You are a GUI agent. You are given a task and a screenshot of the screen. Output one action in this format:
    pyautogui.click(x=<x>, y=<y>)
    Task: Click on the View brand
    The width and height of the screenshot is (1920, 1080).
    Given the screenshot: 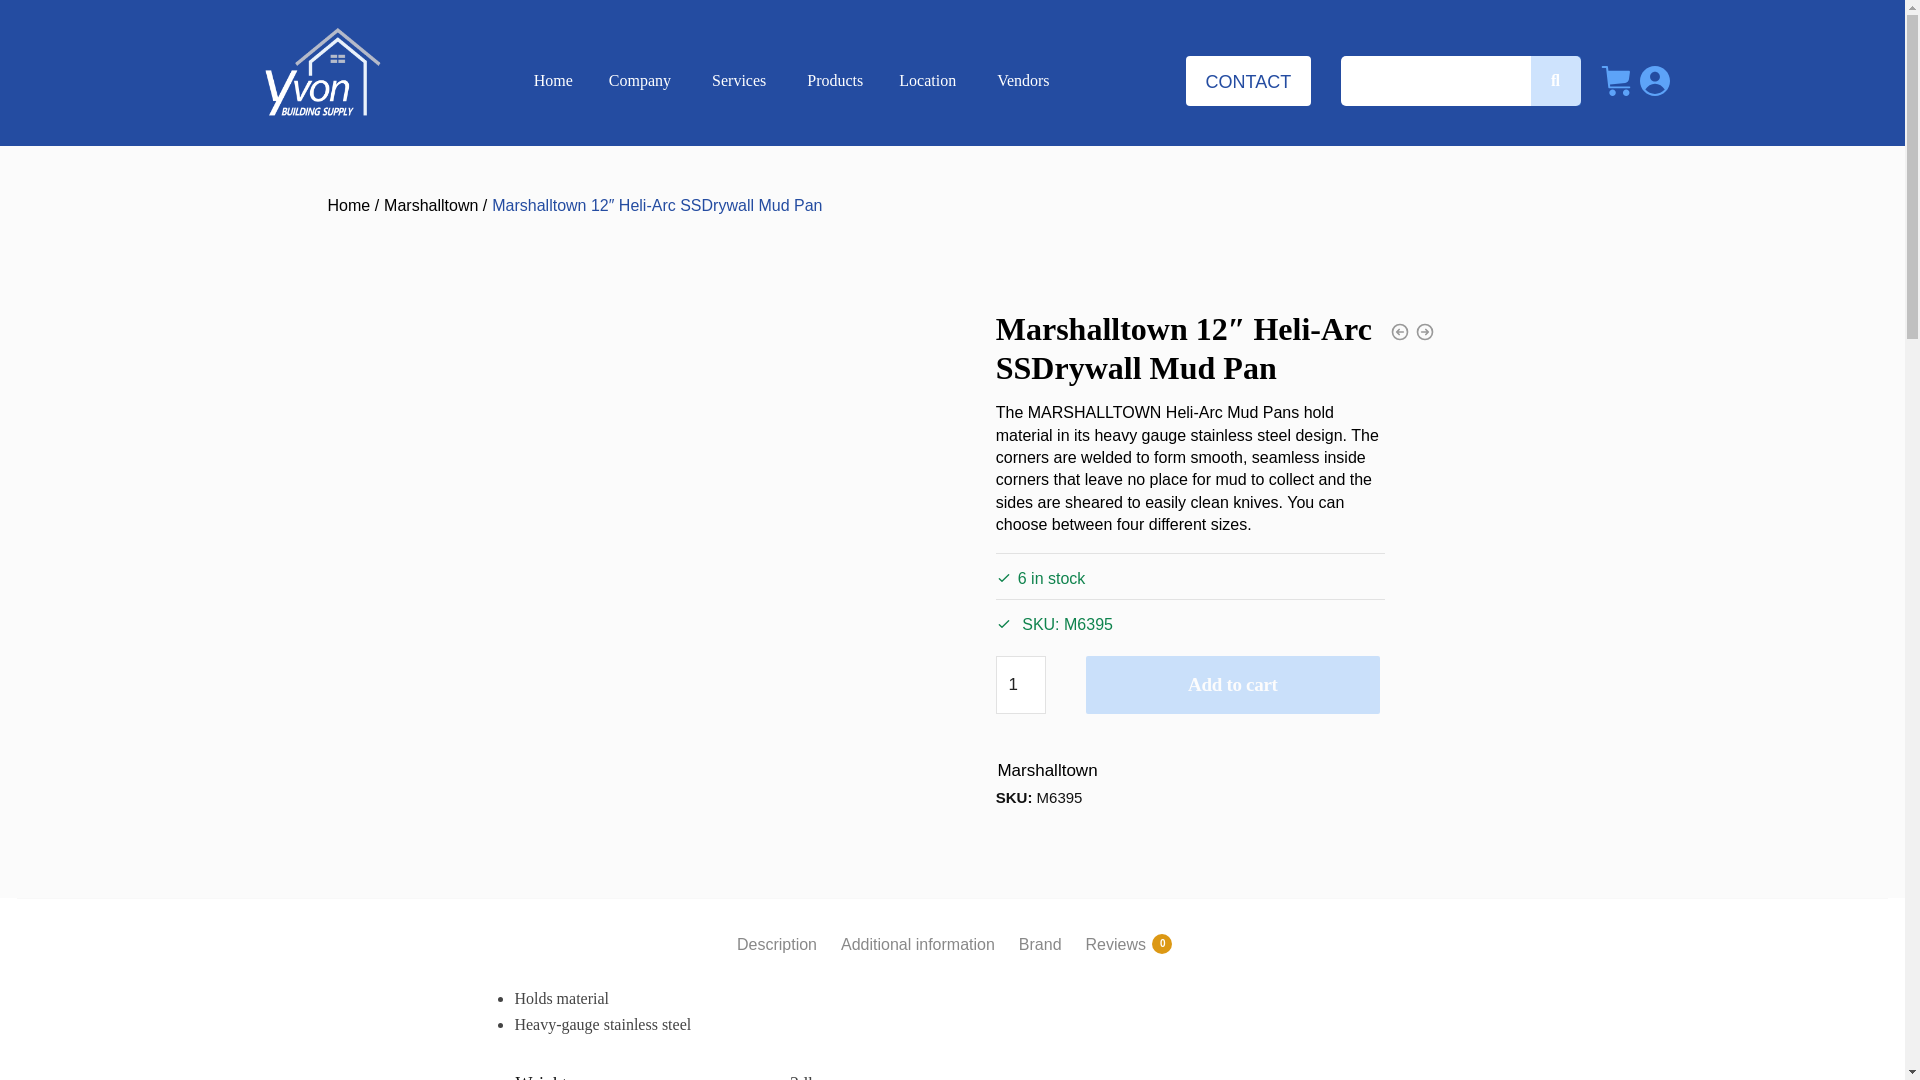 What is the action you would take?
    pyautogui.click(x=1046, y=771)
    